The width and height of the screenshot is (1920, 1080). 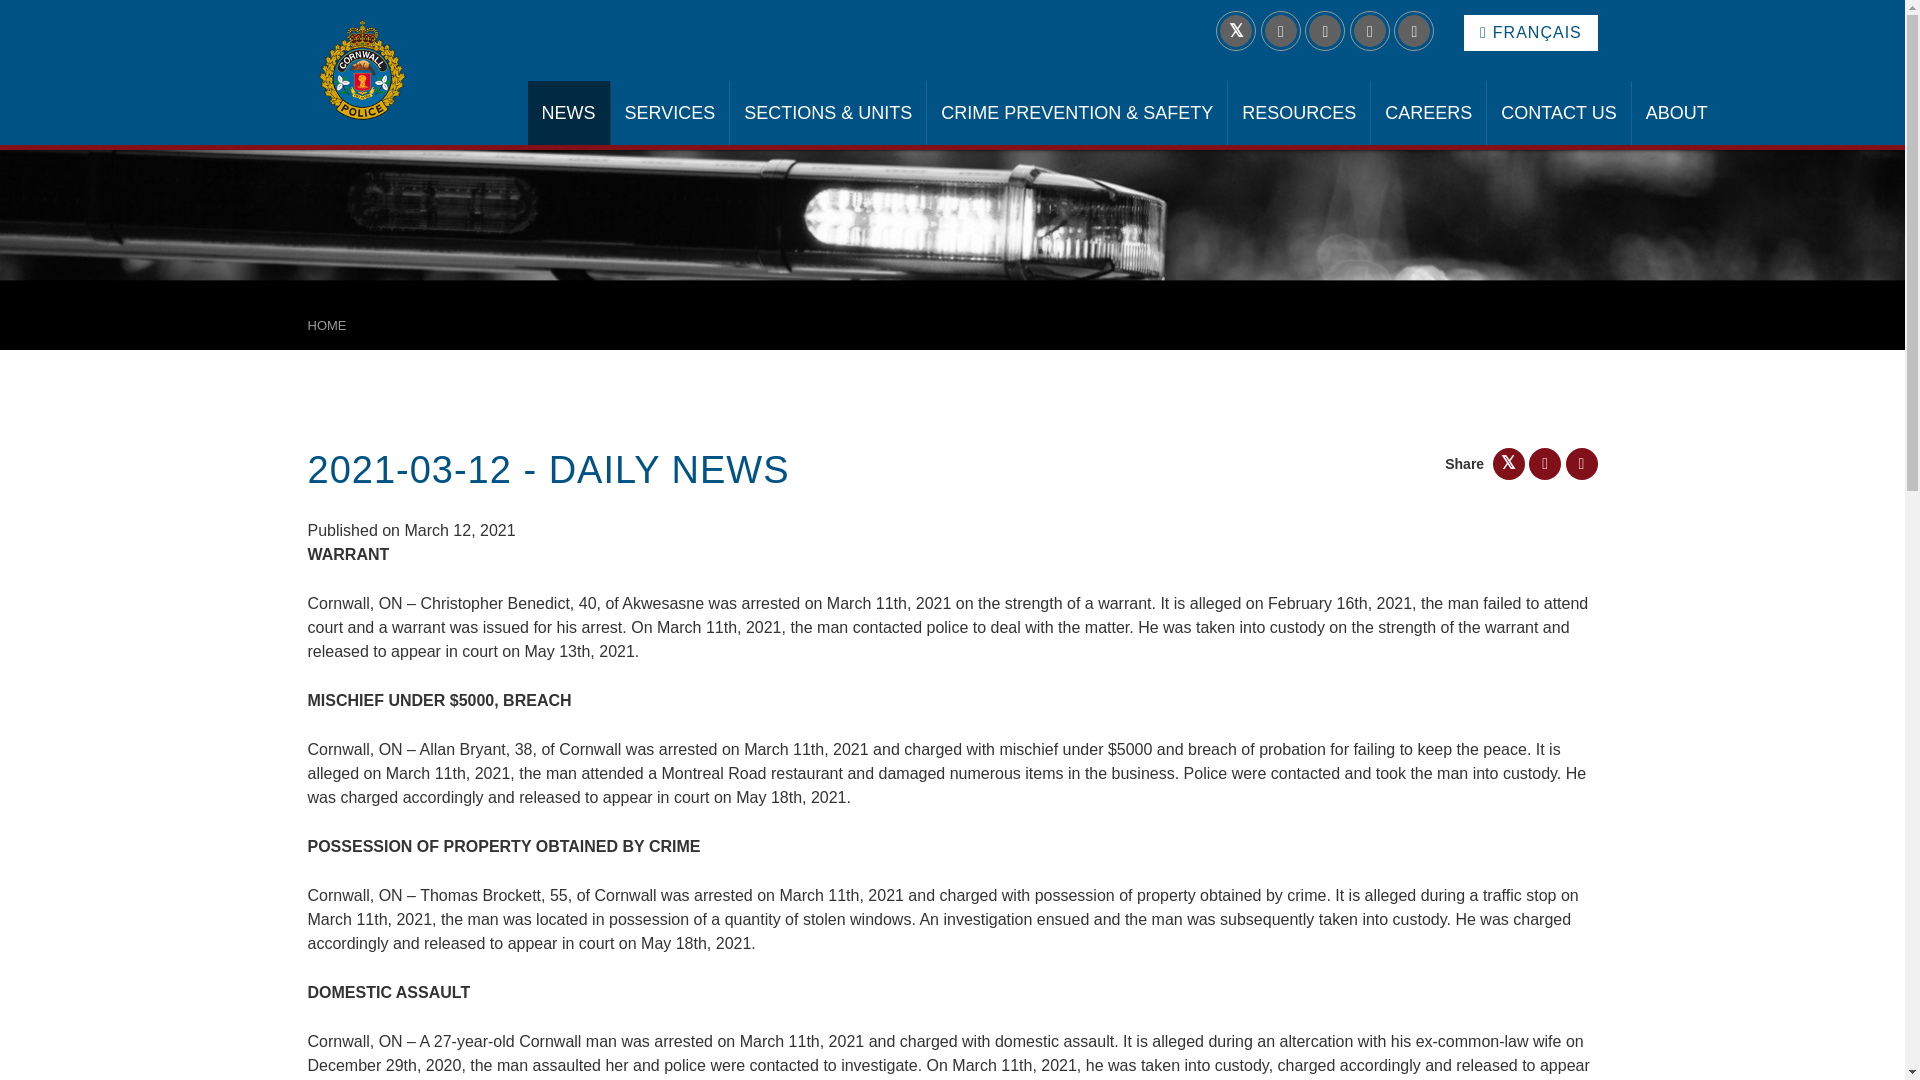 What do you see at coordinates (670, 112) in the screenshot?
I see `SERVICES` at bounding box center [670, 112].